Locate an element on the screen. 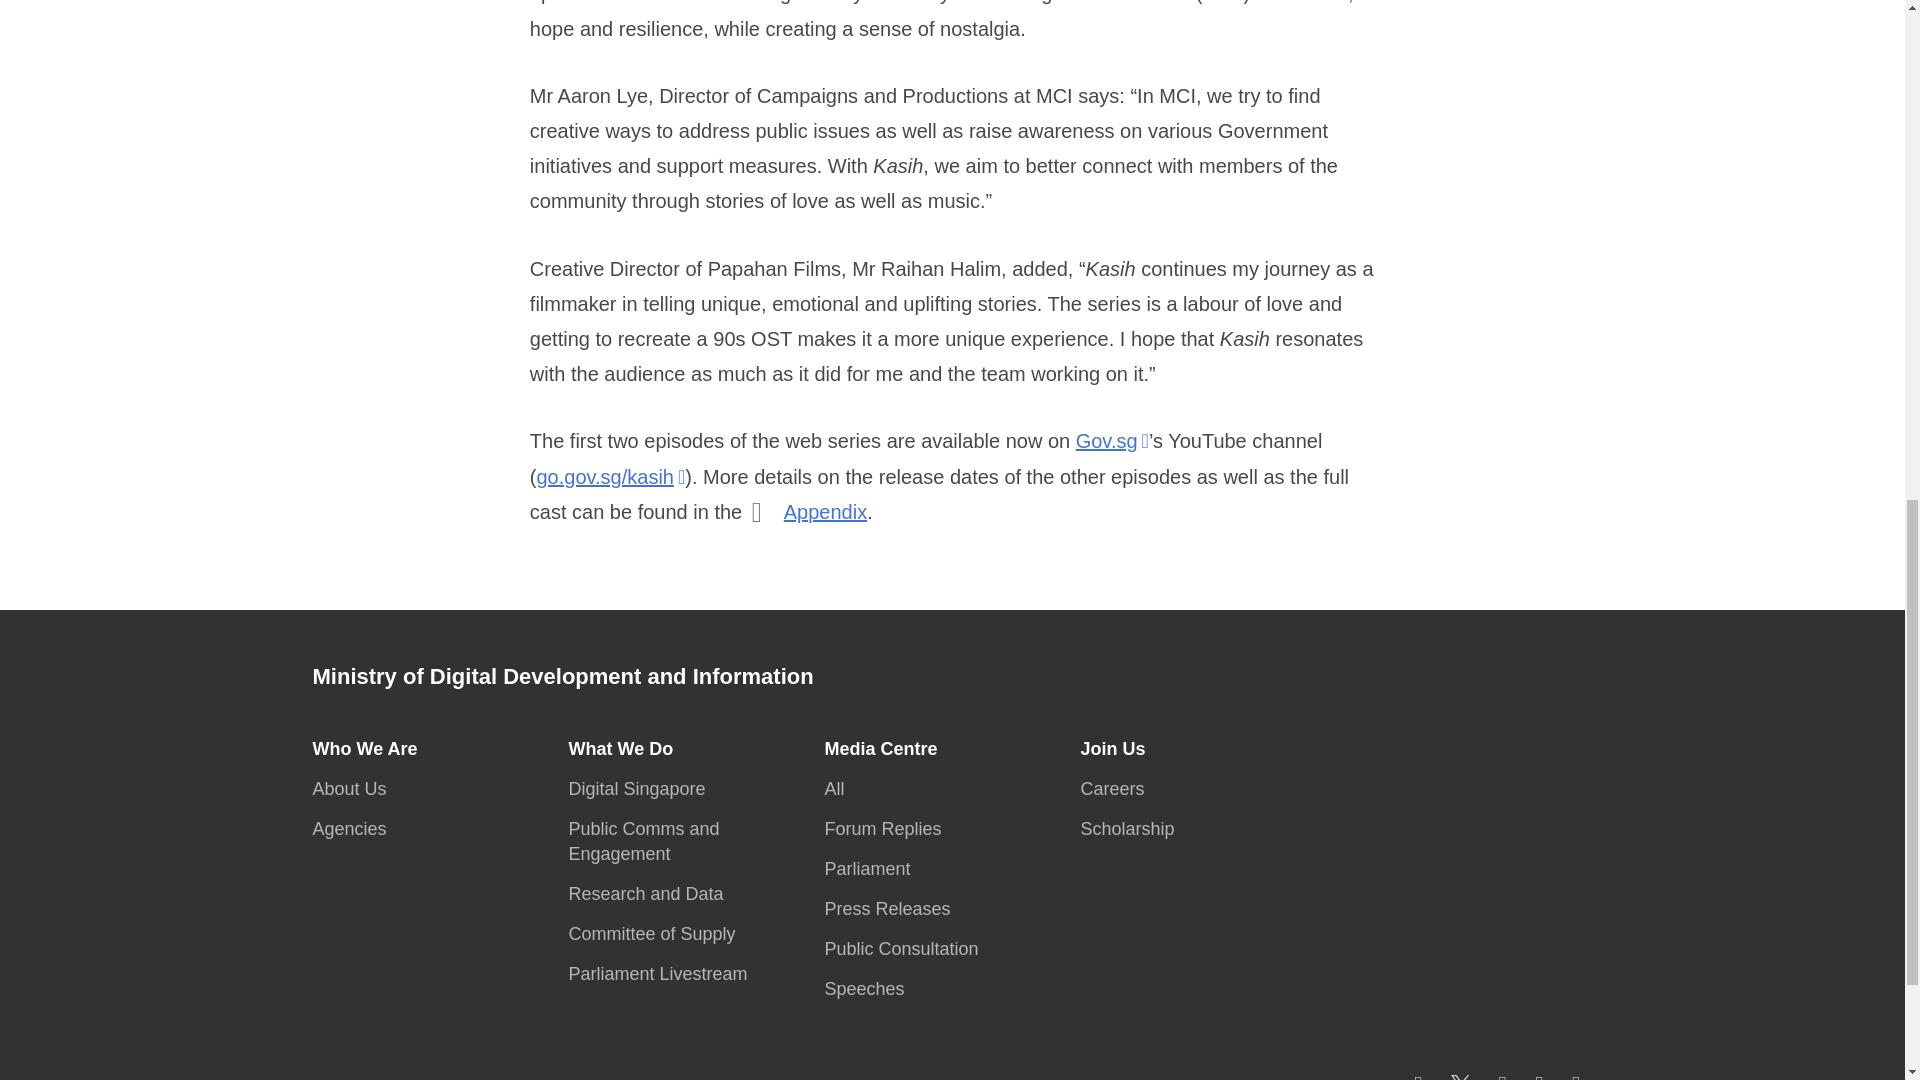  Link to reach.gov.sg is located at coordinates (615, 1078).